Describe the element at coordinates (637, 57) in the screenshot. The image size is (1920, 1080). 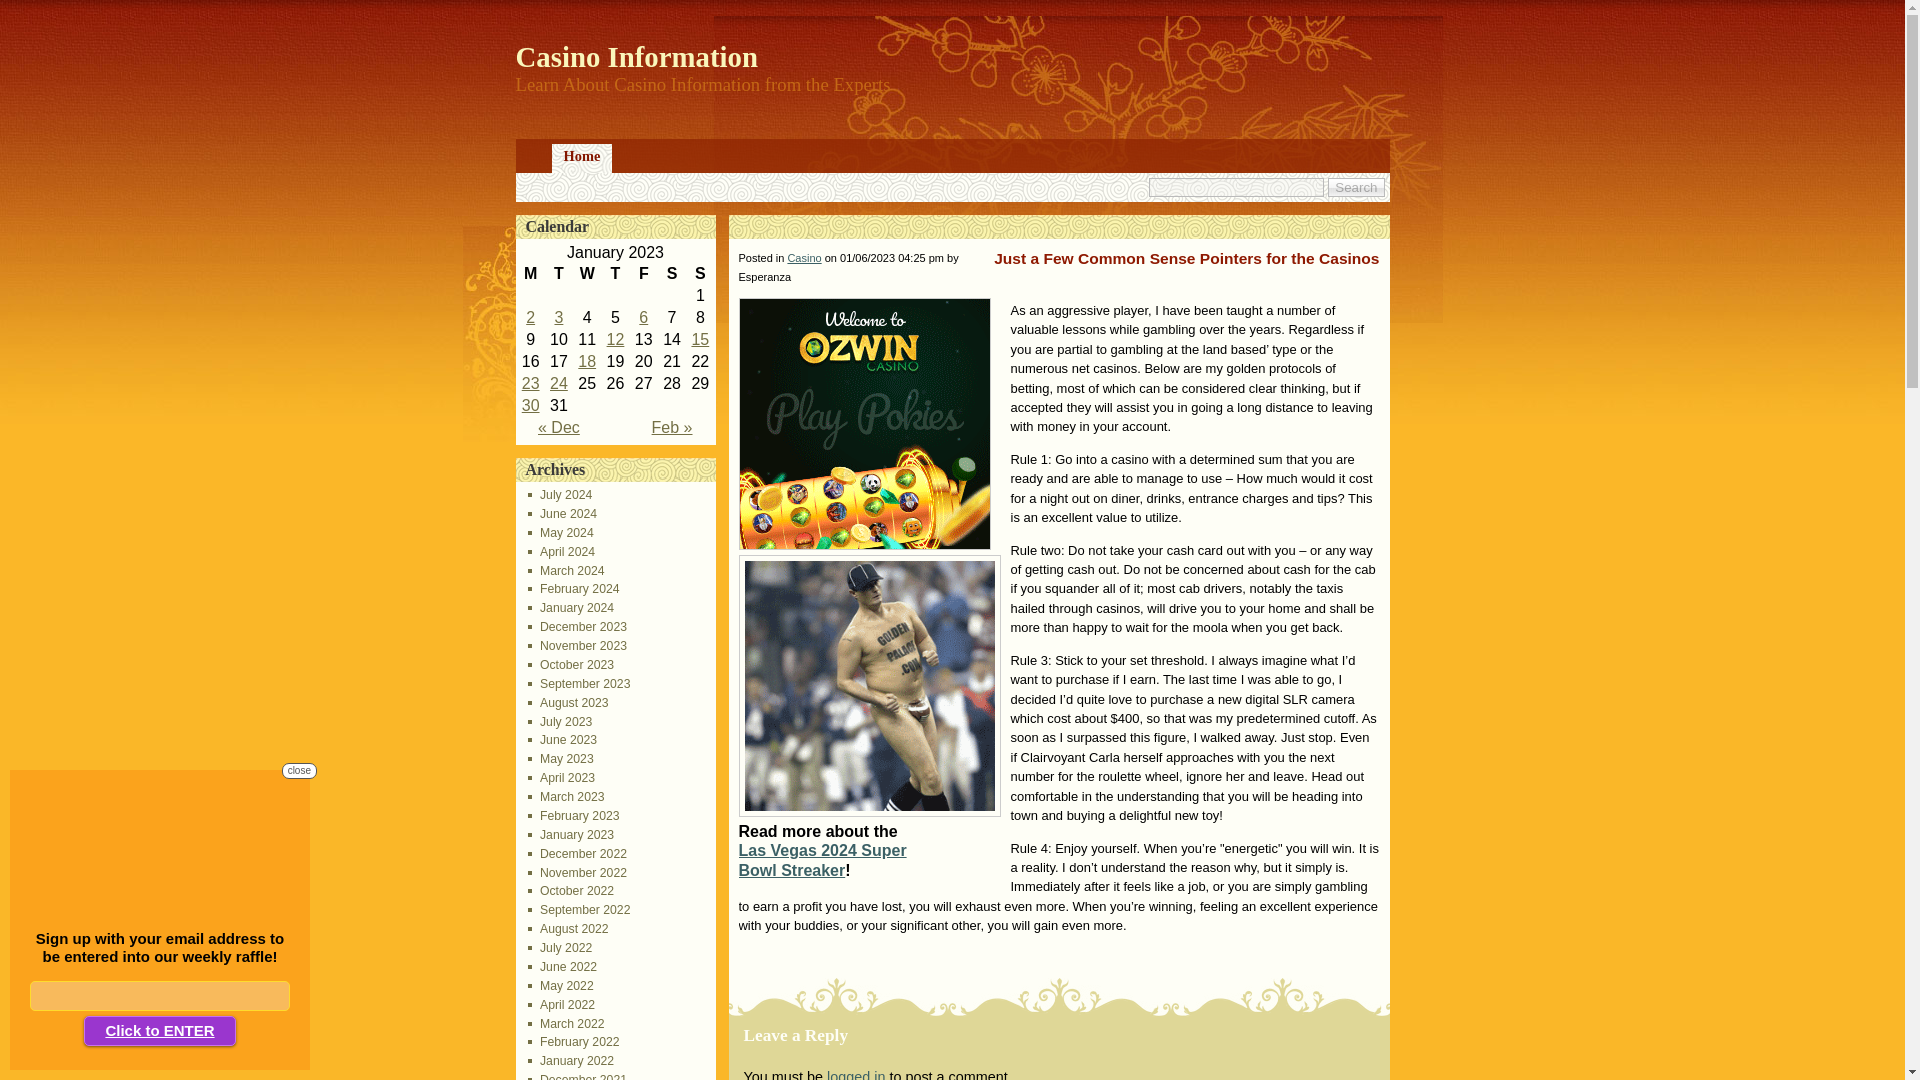
I see `Casino Information` at that location.